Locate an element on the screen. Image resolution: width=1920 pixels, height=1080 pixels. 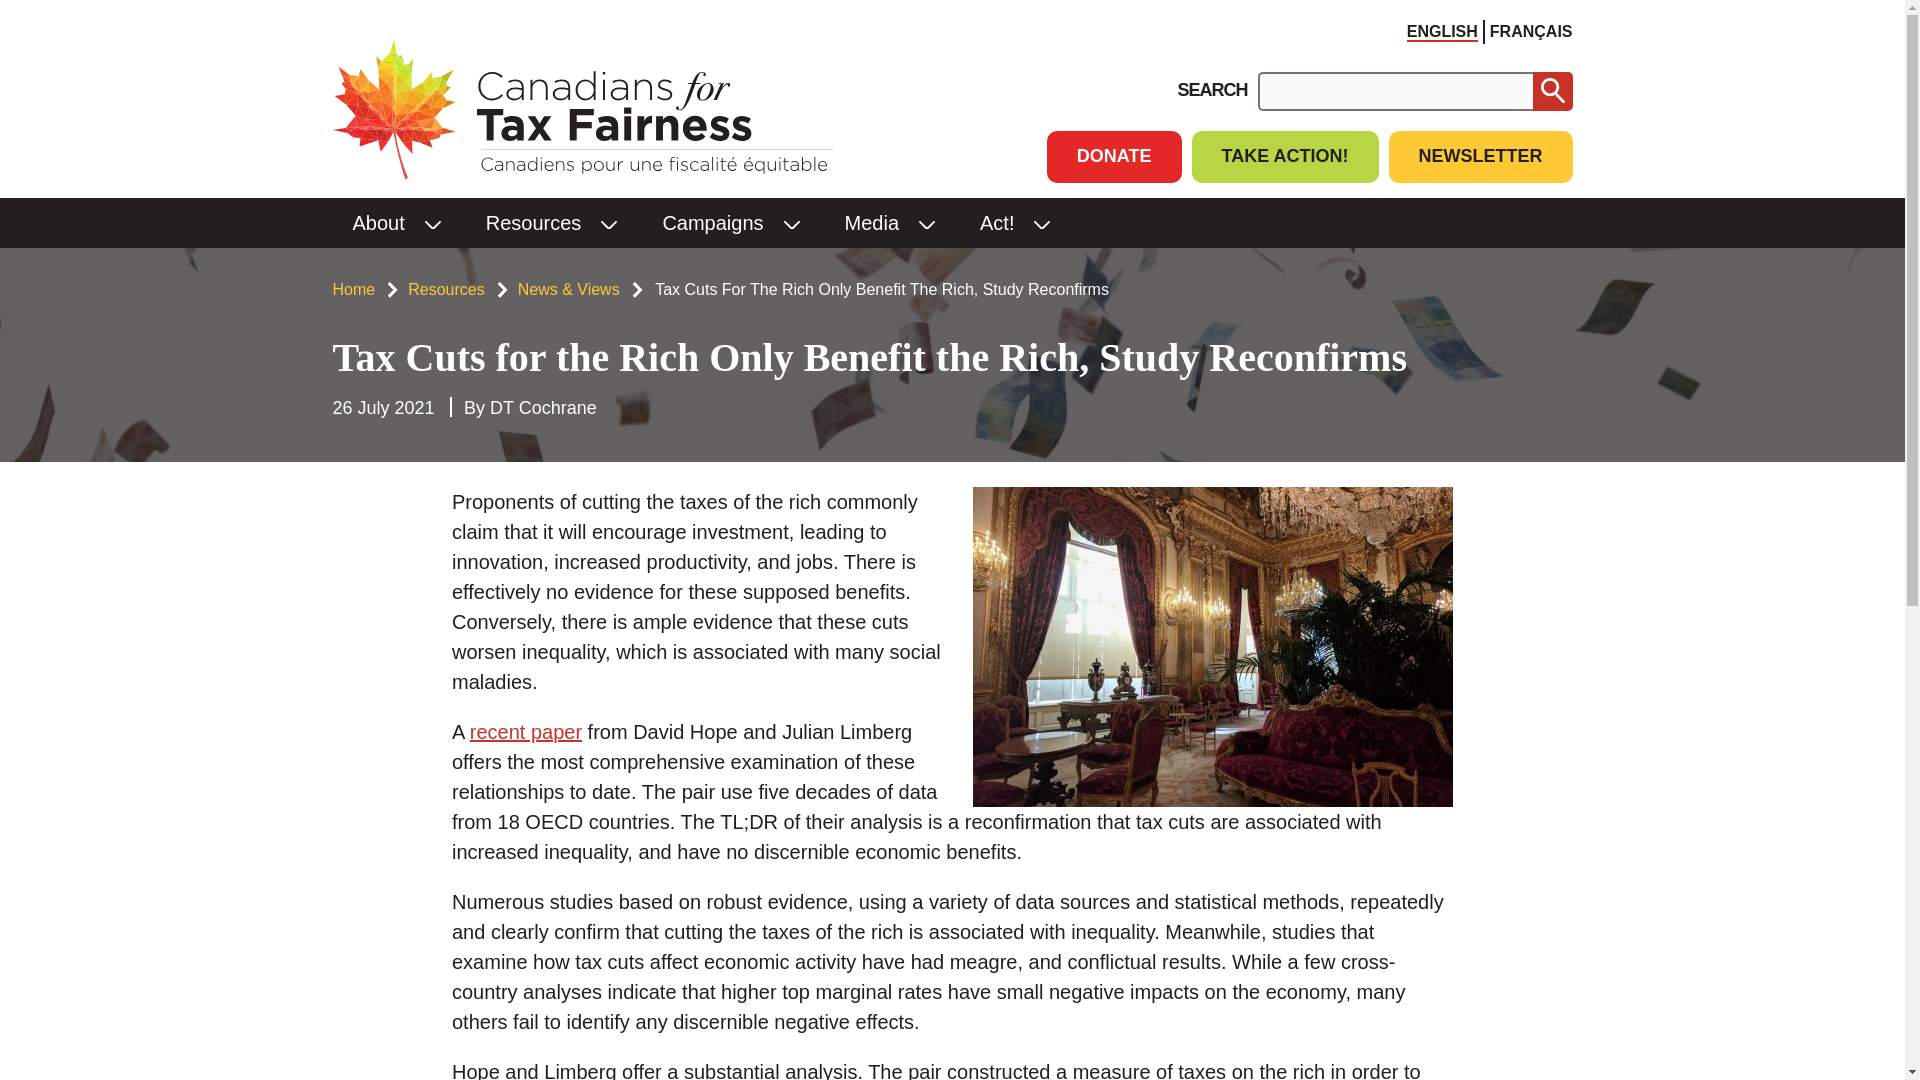
DONATE is located at coordinates (1114, 156).